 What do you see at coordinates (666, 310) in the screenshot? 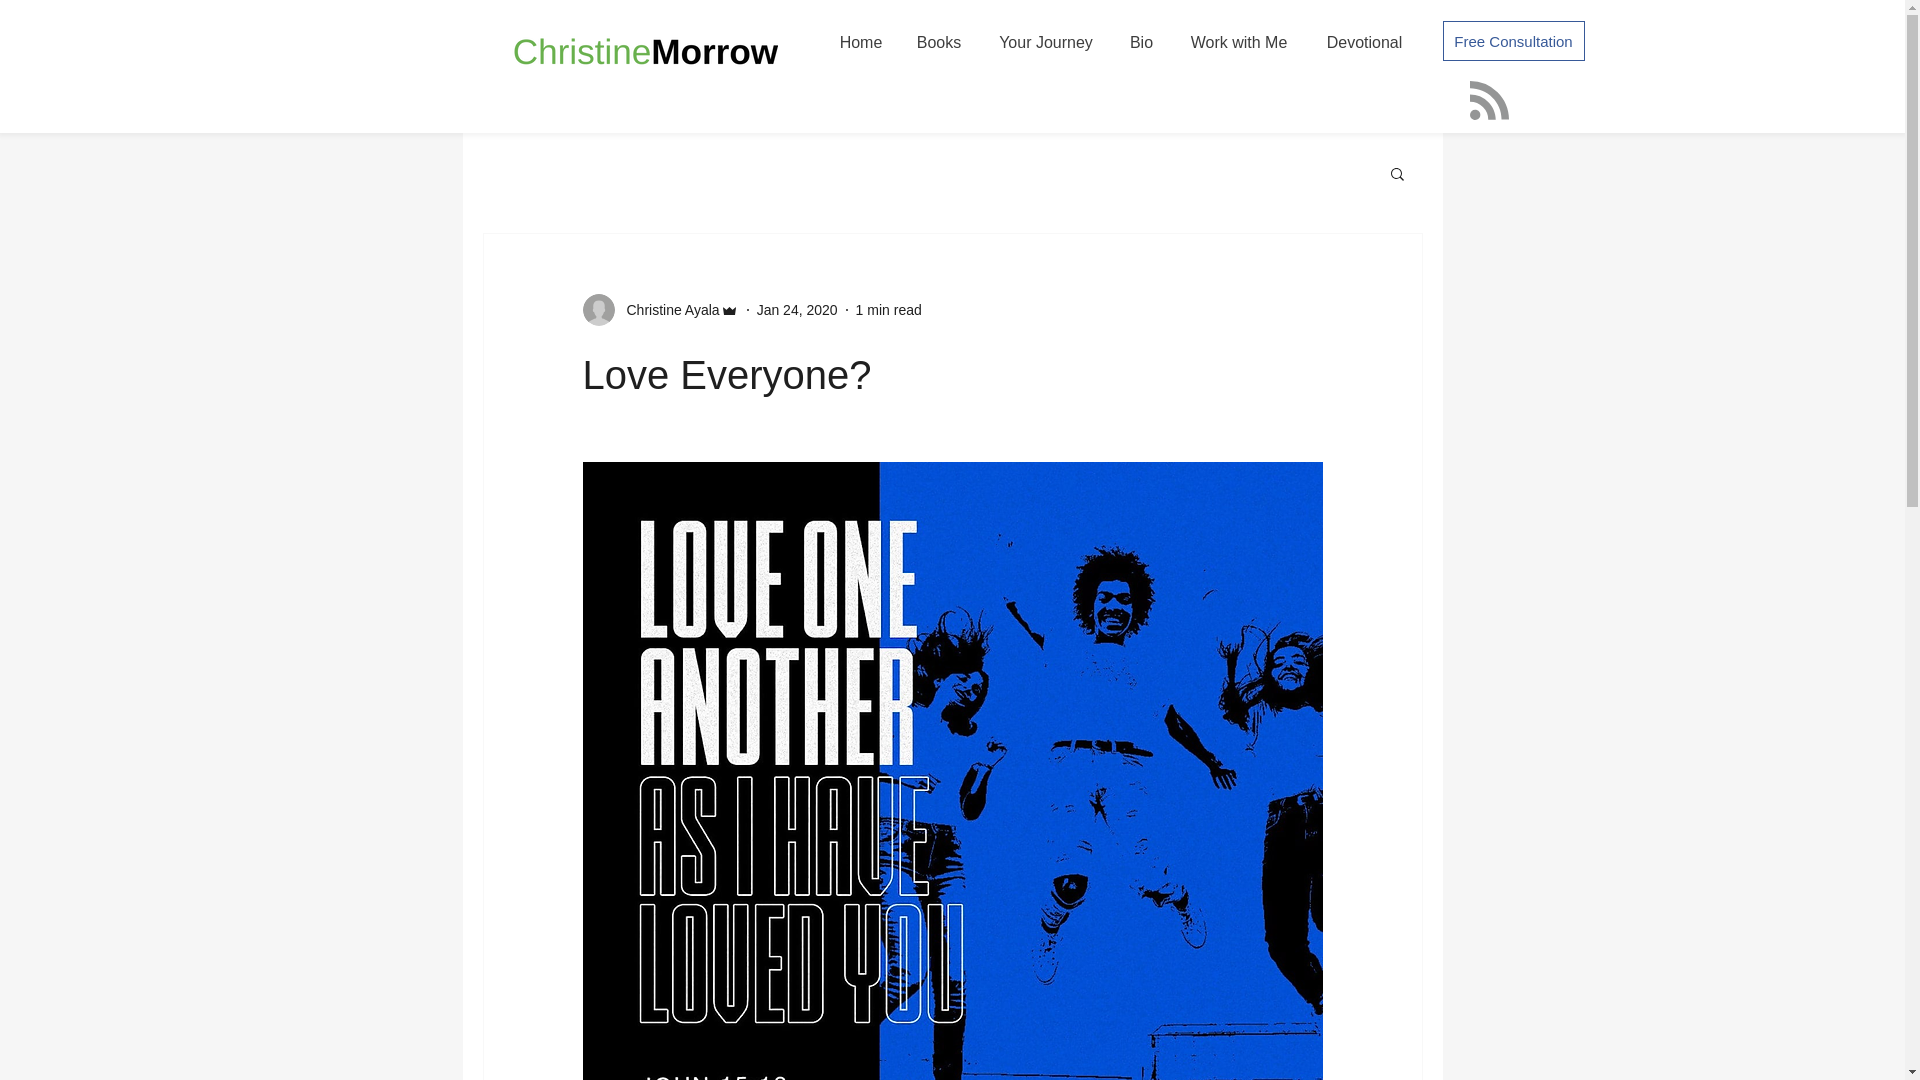
I see `Christine Ayala` at bounding box center [666, 310].